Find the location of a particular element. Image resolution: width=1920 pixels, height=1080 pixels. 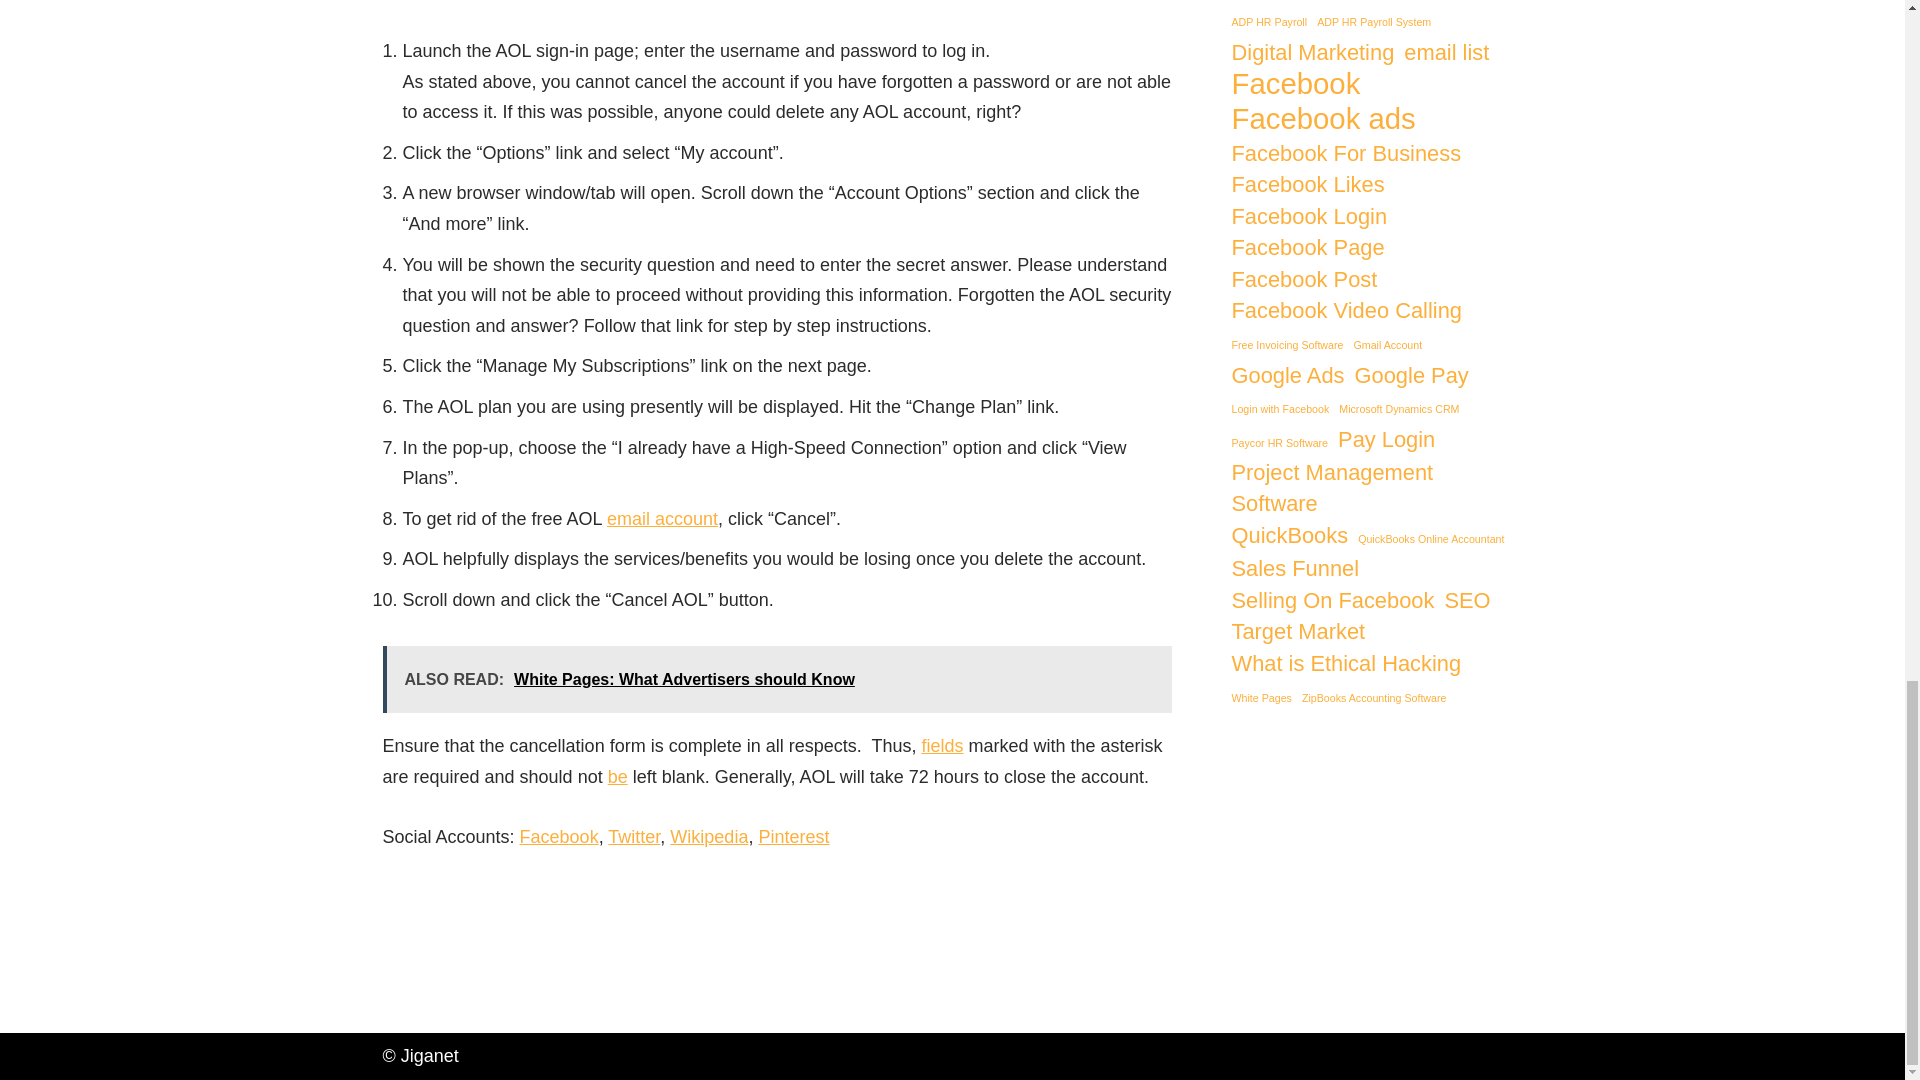

Pinterest is located at coordinates (794, 836).